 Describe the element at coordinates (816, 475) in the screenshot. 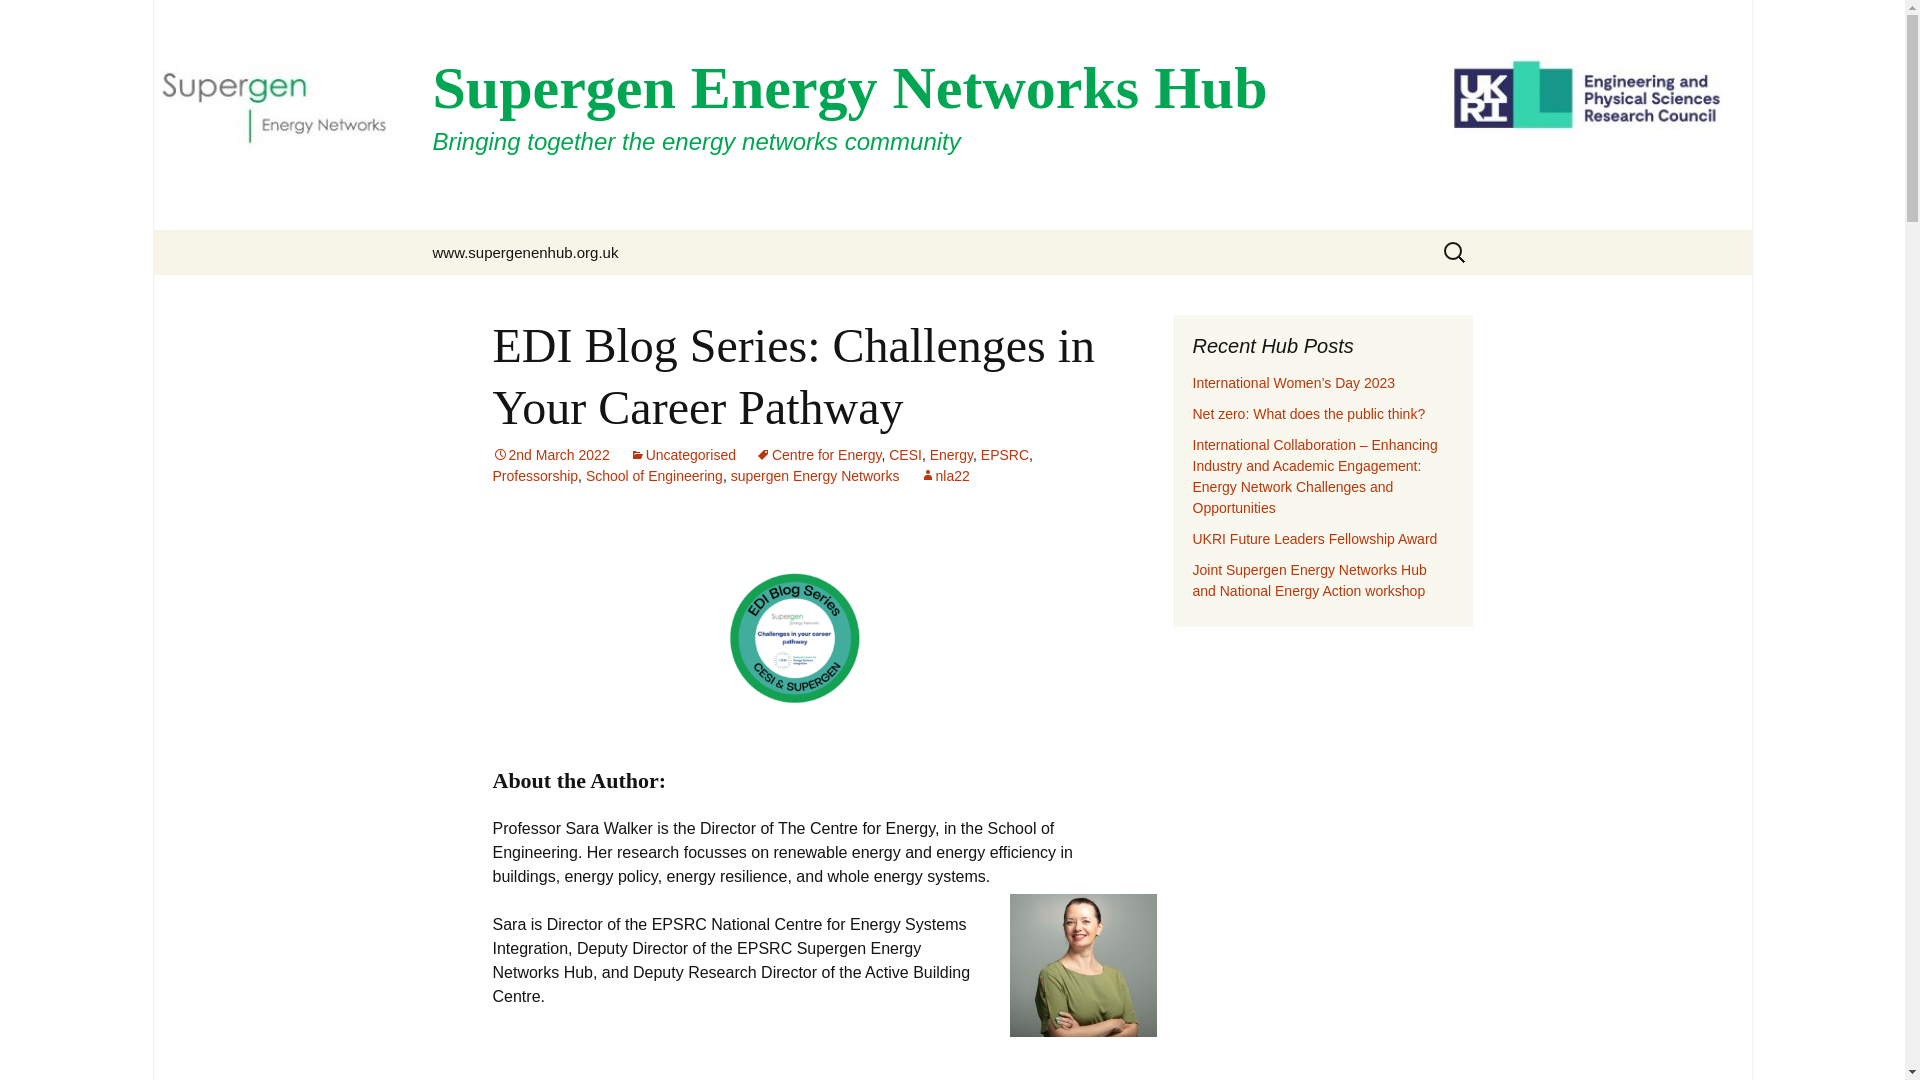

I see `supergen Energy Networks` at that location.